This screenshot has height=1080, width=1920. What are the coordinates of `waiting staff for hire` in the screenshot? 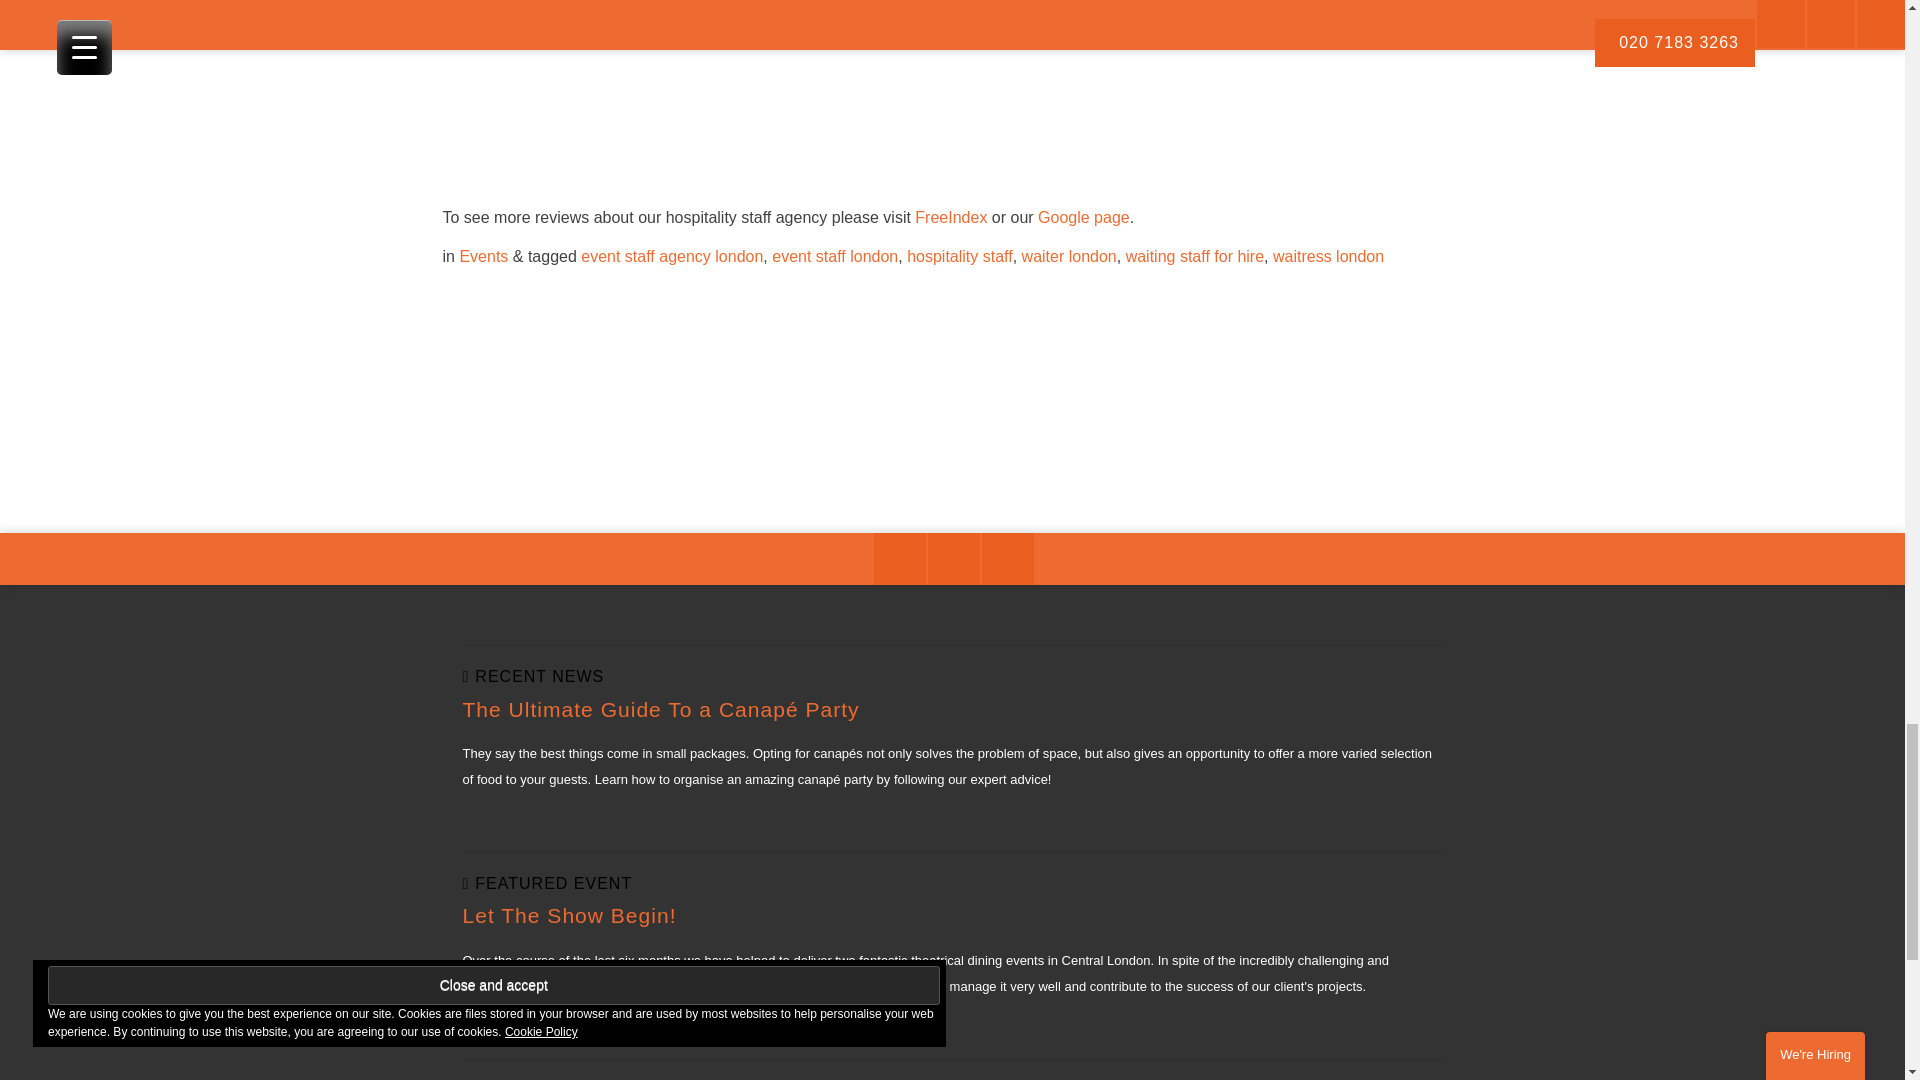 It's located at (1194, 256).